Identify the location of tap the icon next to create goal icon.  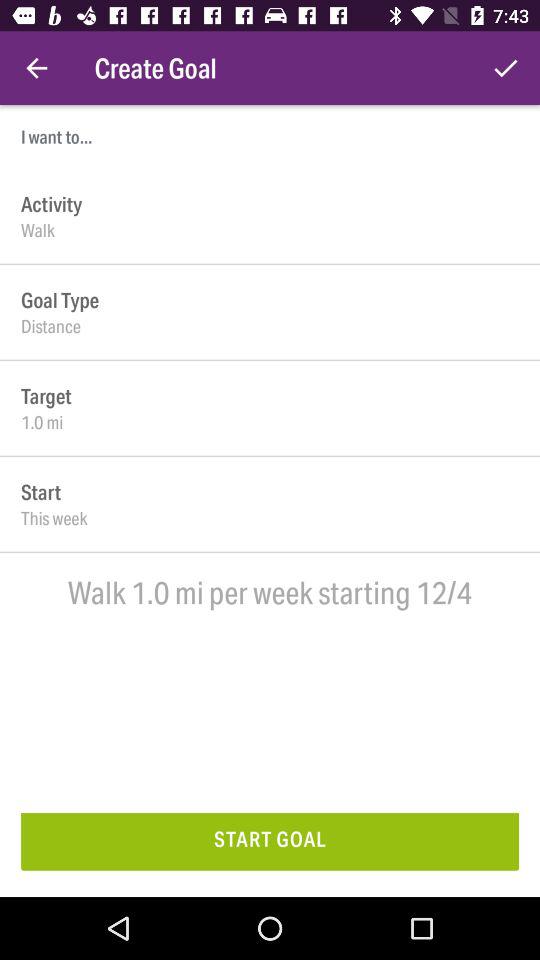
(36, 68).